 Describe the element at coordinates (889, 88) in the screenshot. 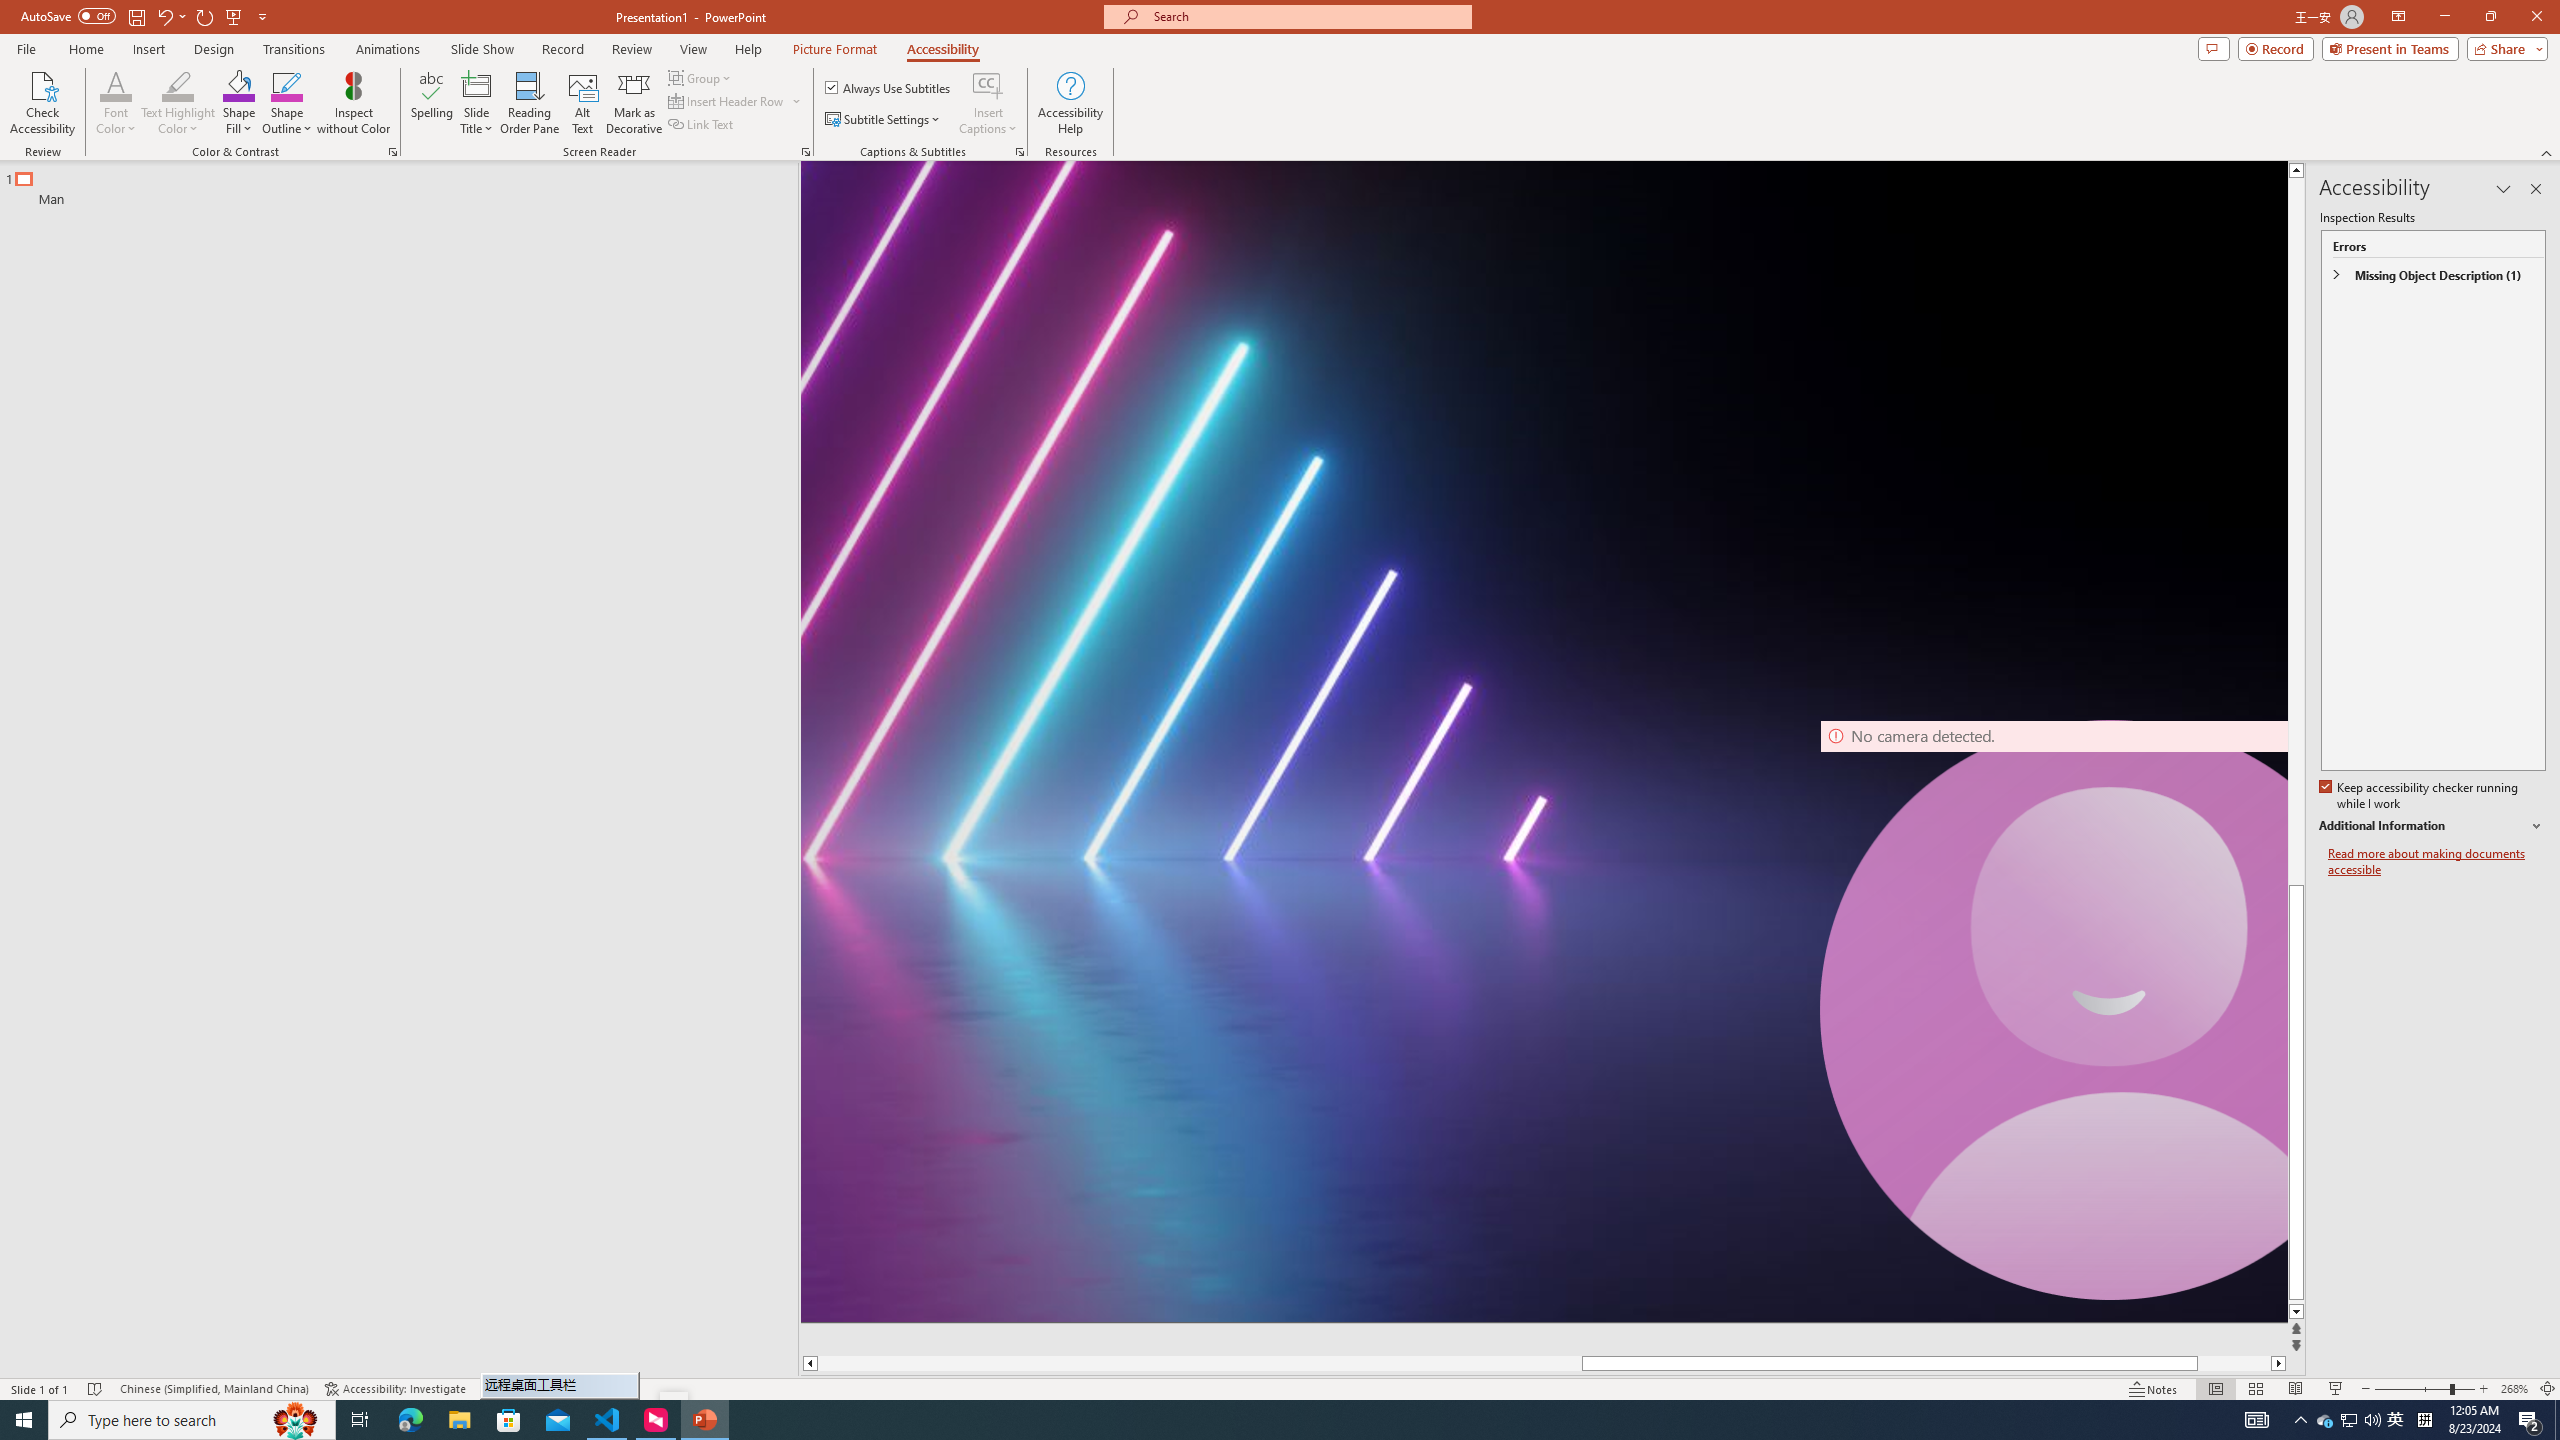

I see `Always Use Subtitles` at that location.